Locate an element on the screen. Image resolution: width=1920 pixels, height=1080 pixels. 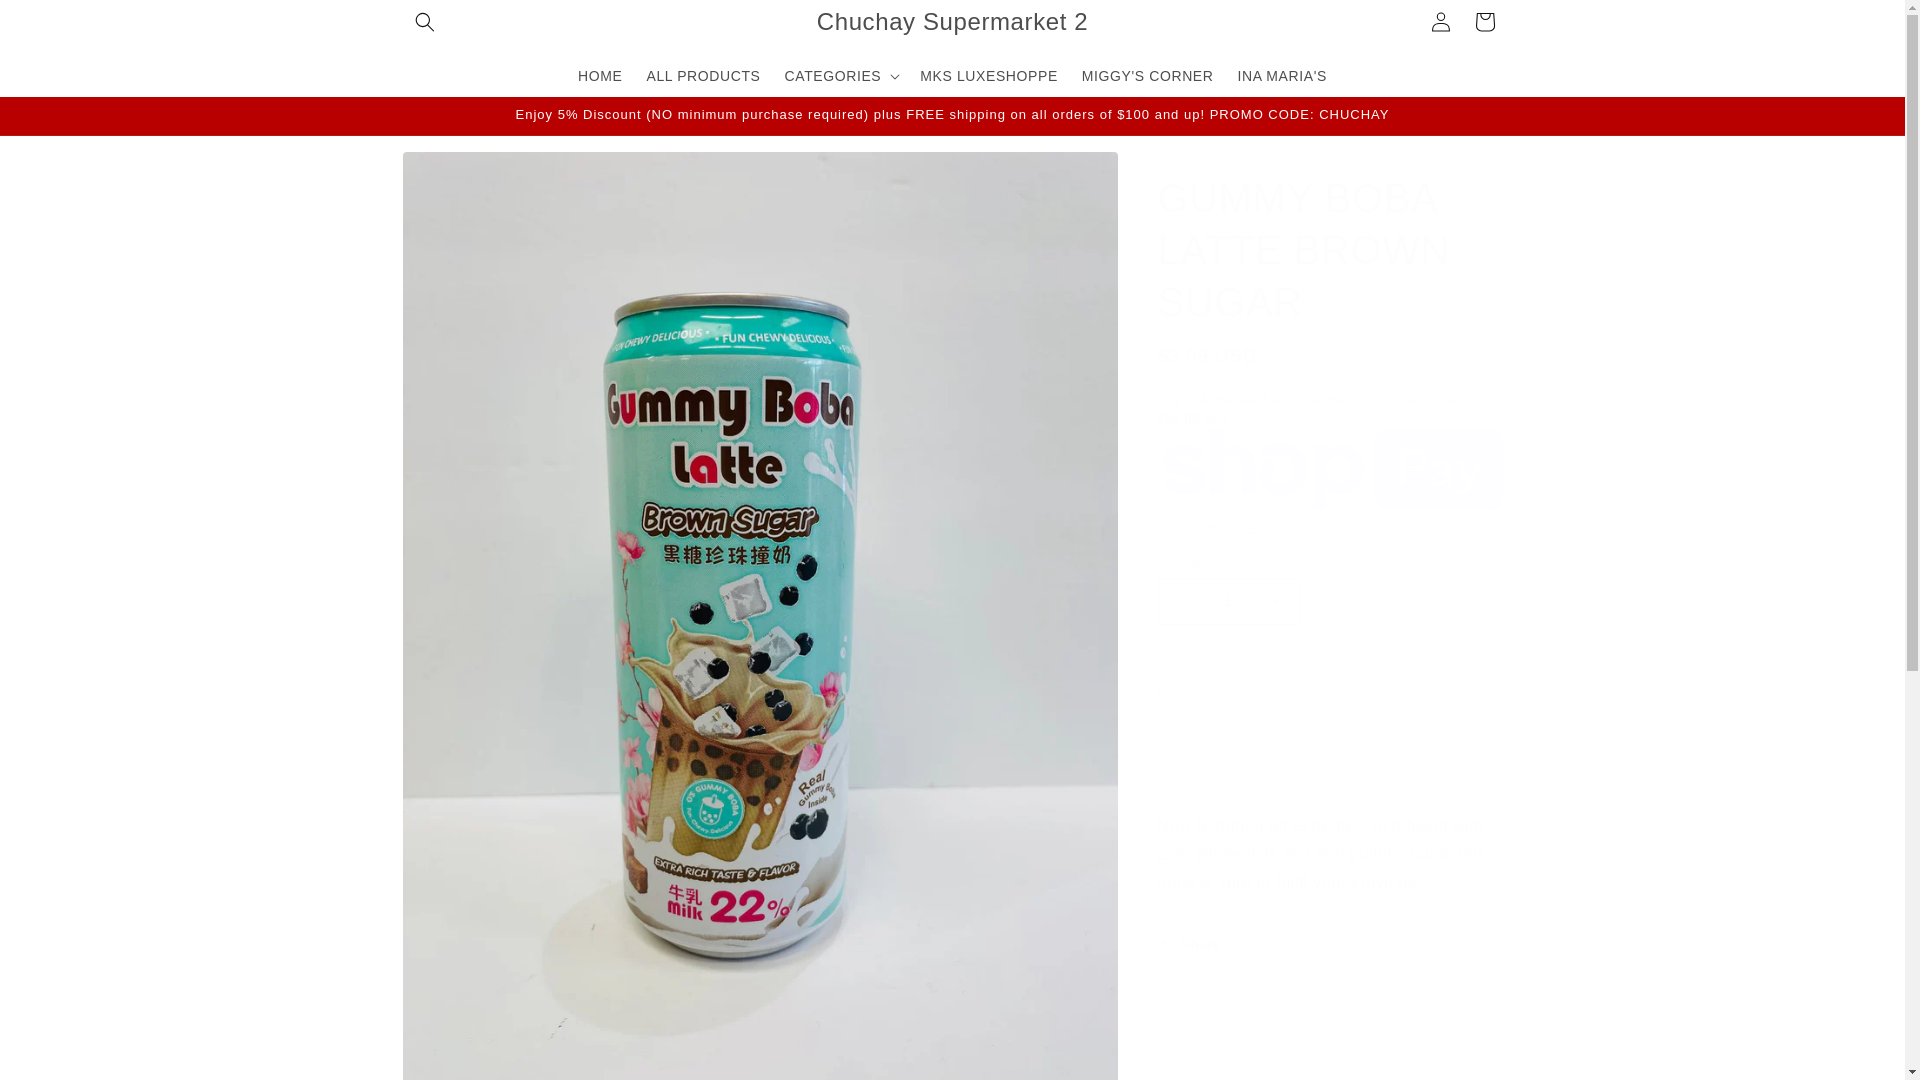
MKS LUXESHOPPE is located at coordinates (988, 75).